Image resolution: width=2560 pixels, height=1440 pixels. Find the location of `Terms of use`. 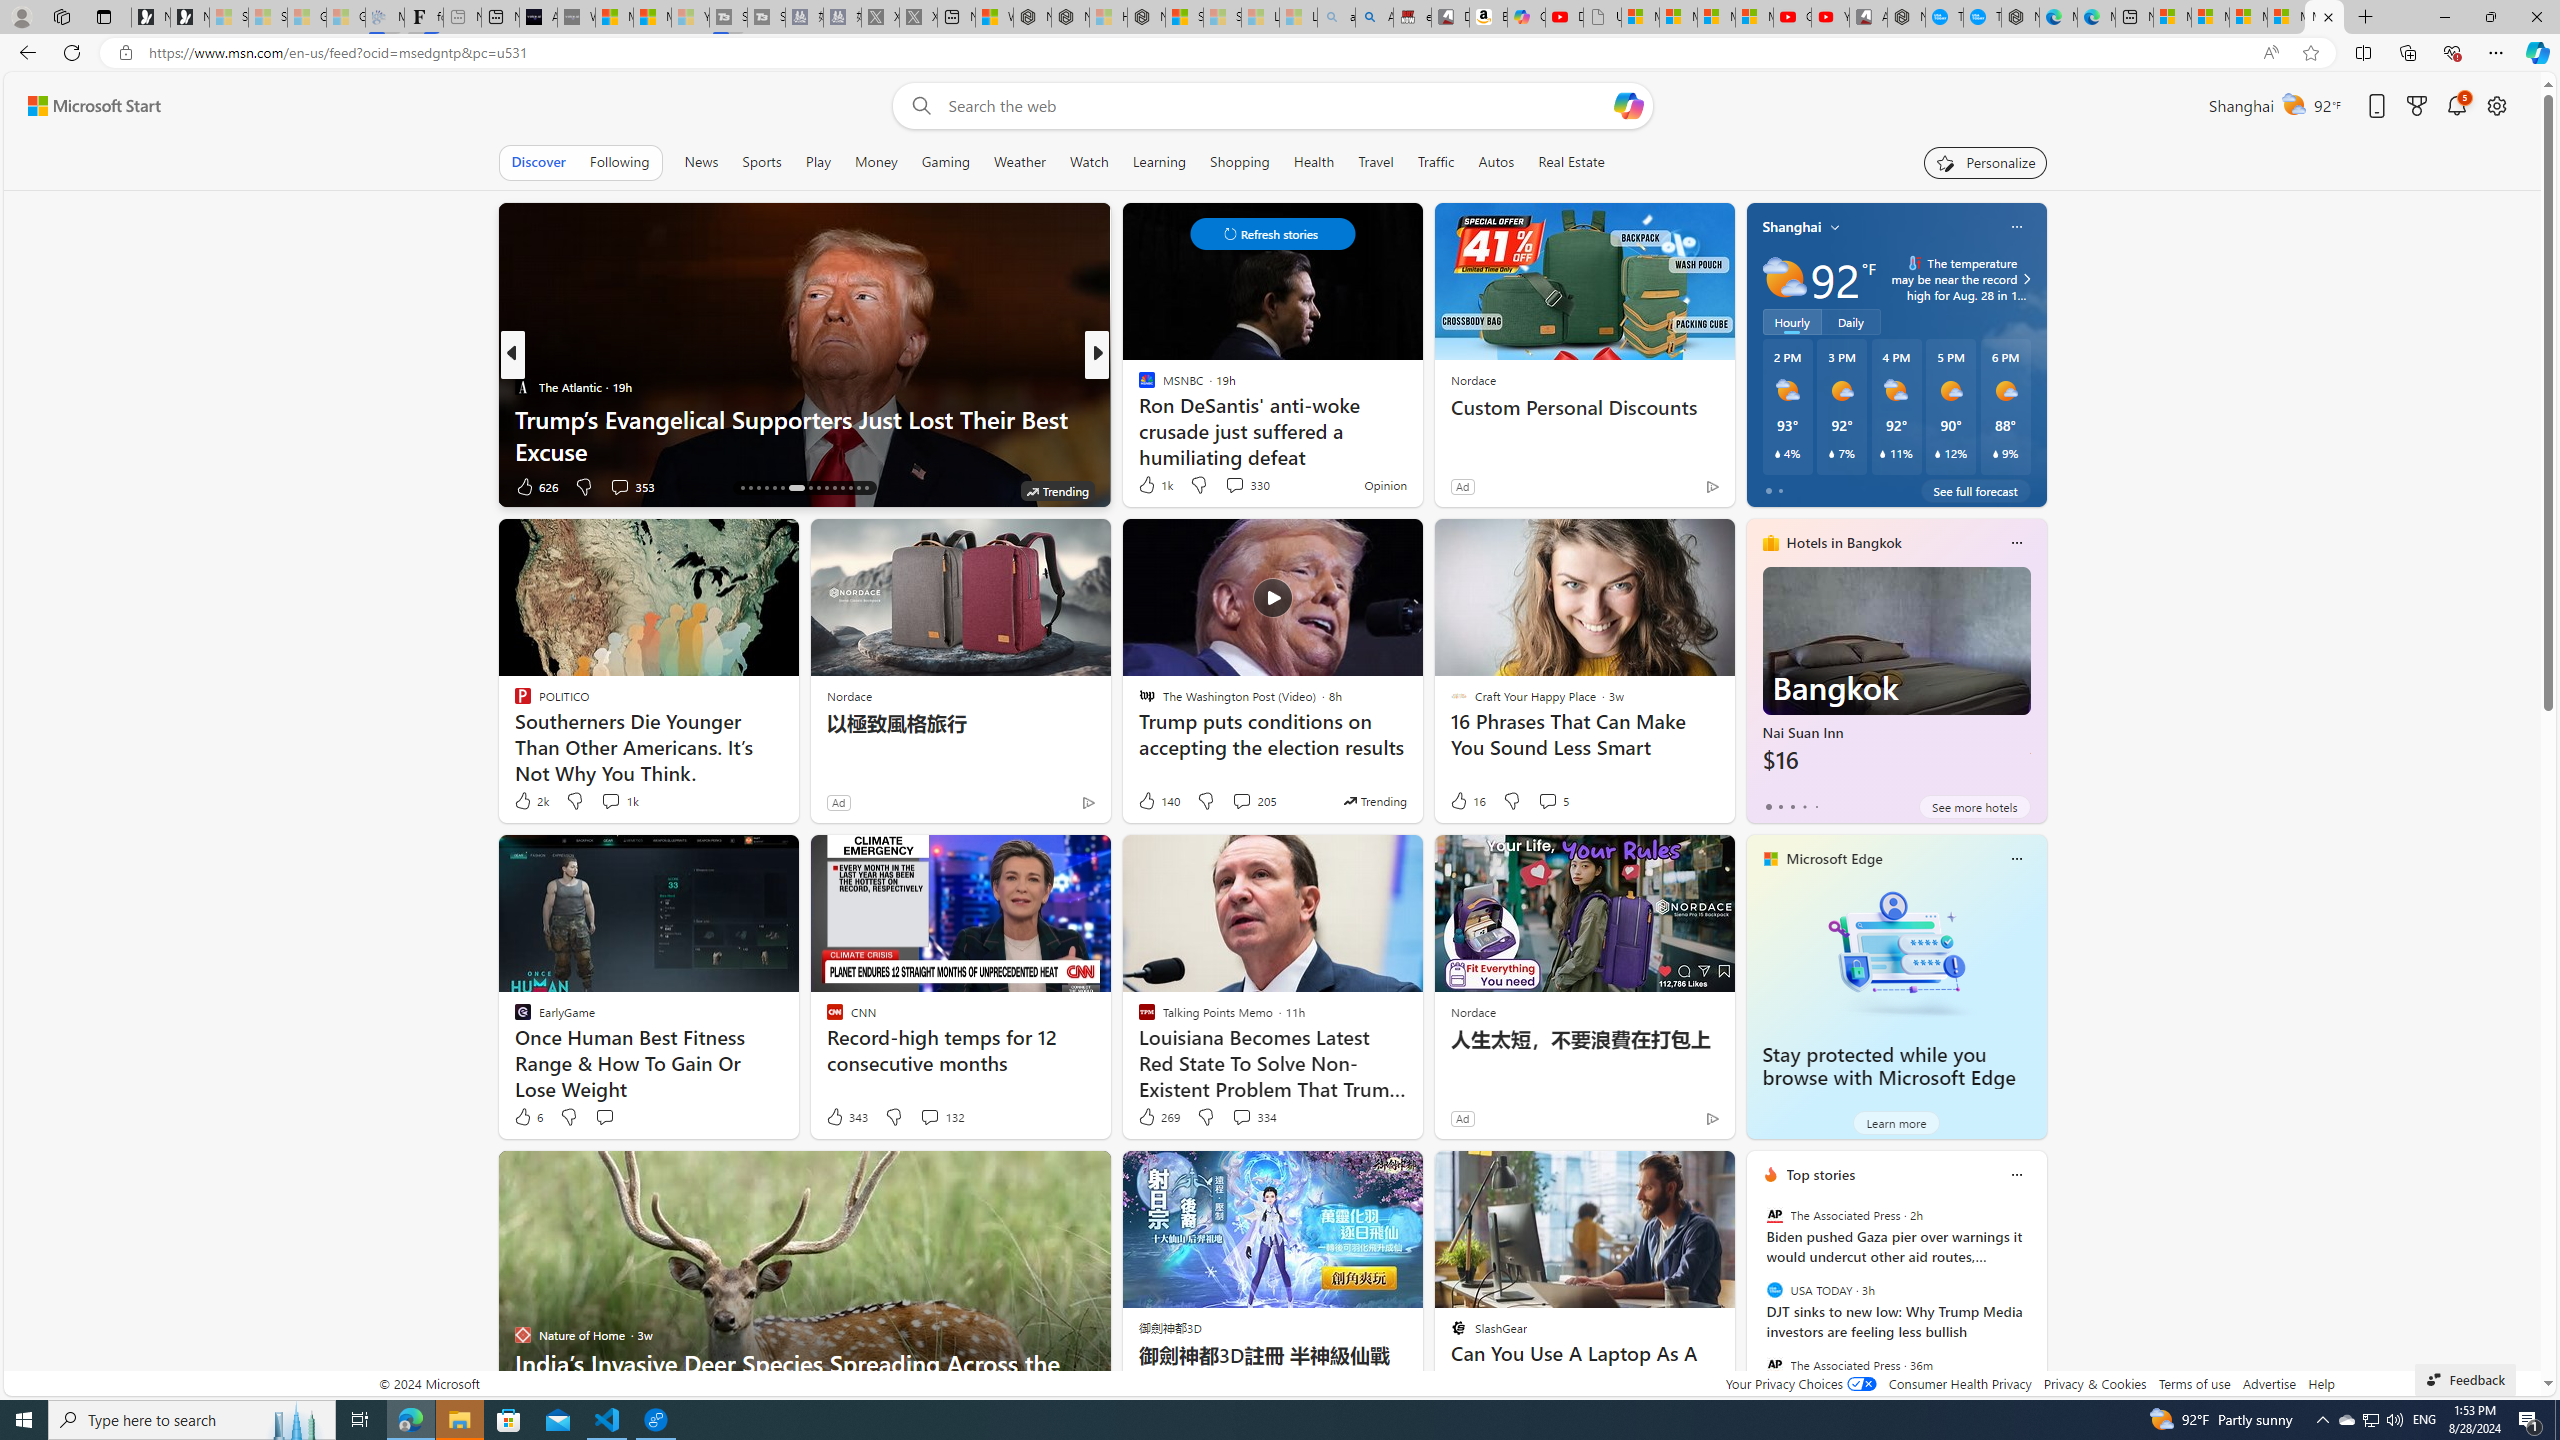

Terms of use is located at coordinates (2194, 1384).